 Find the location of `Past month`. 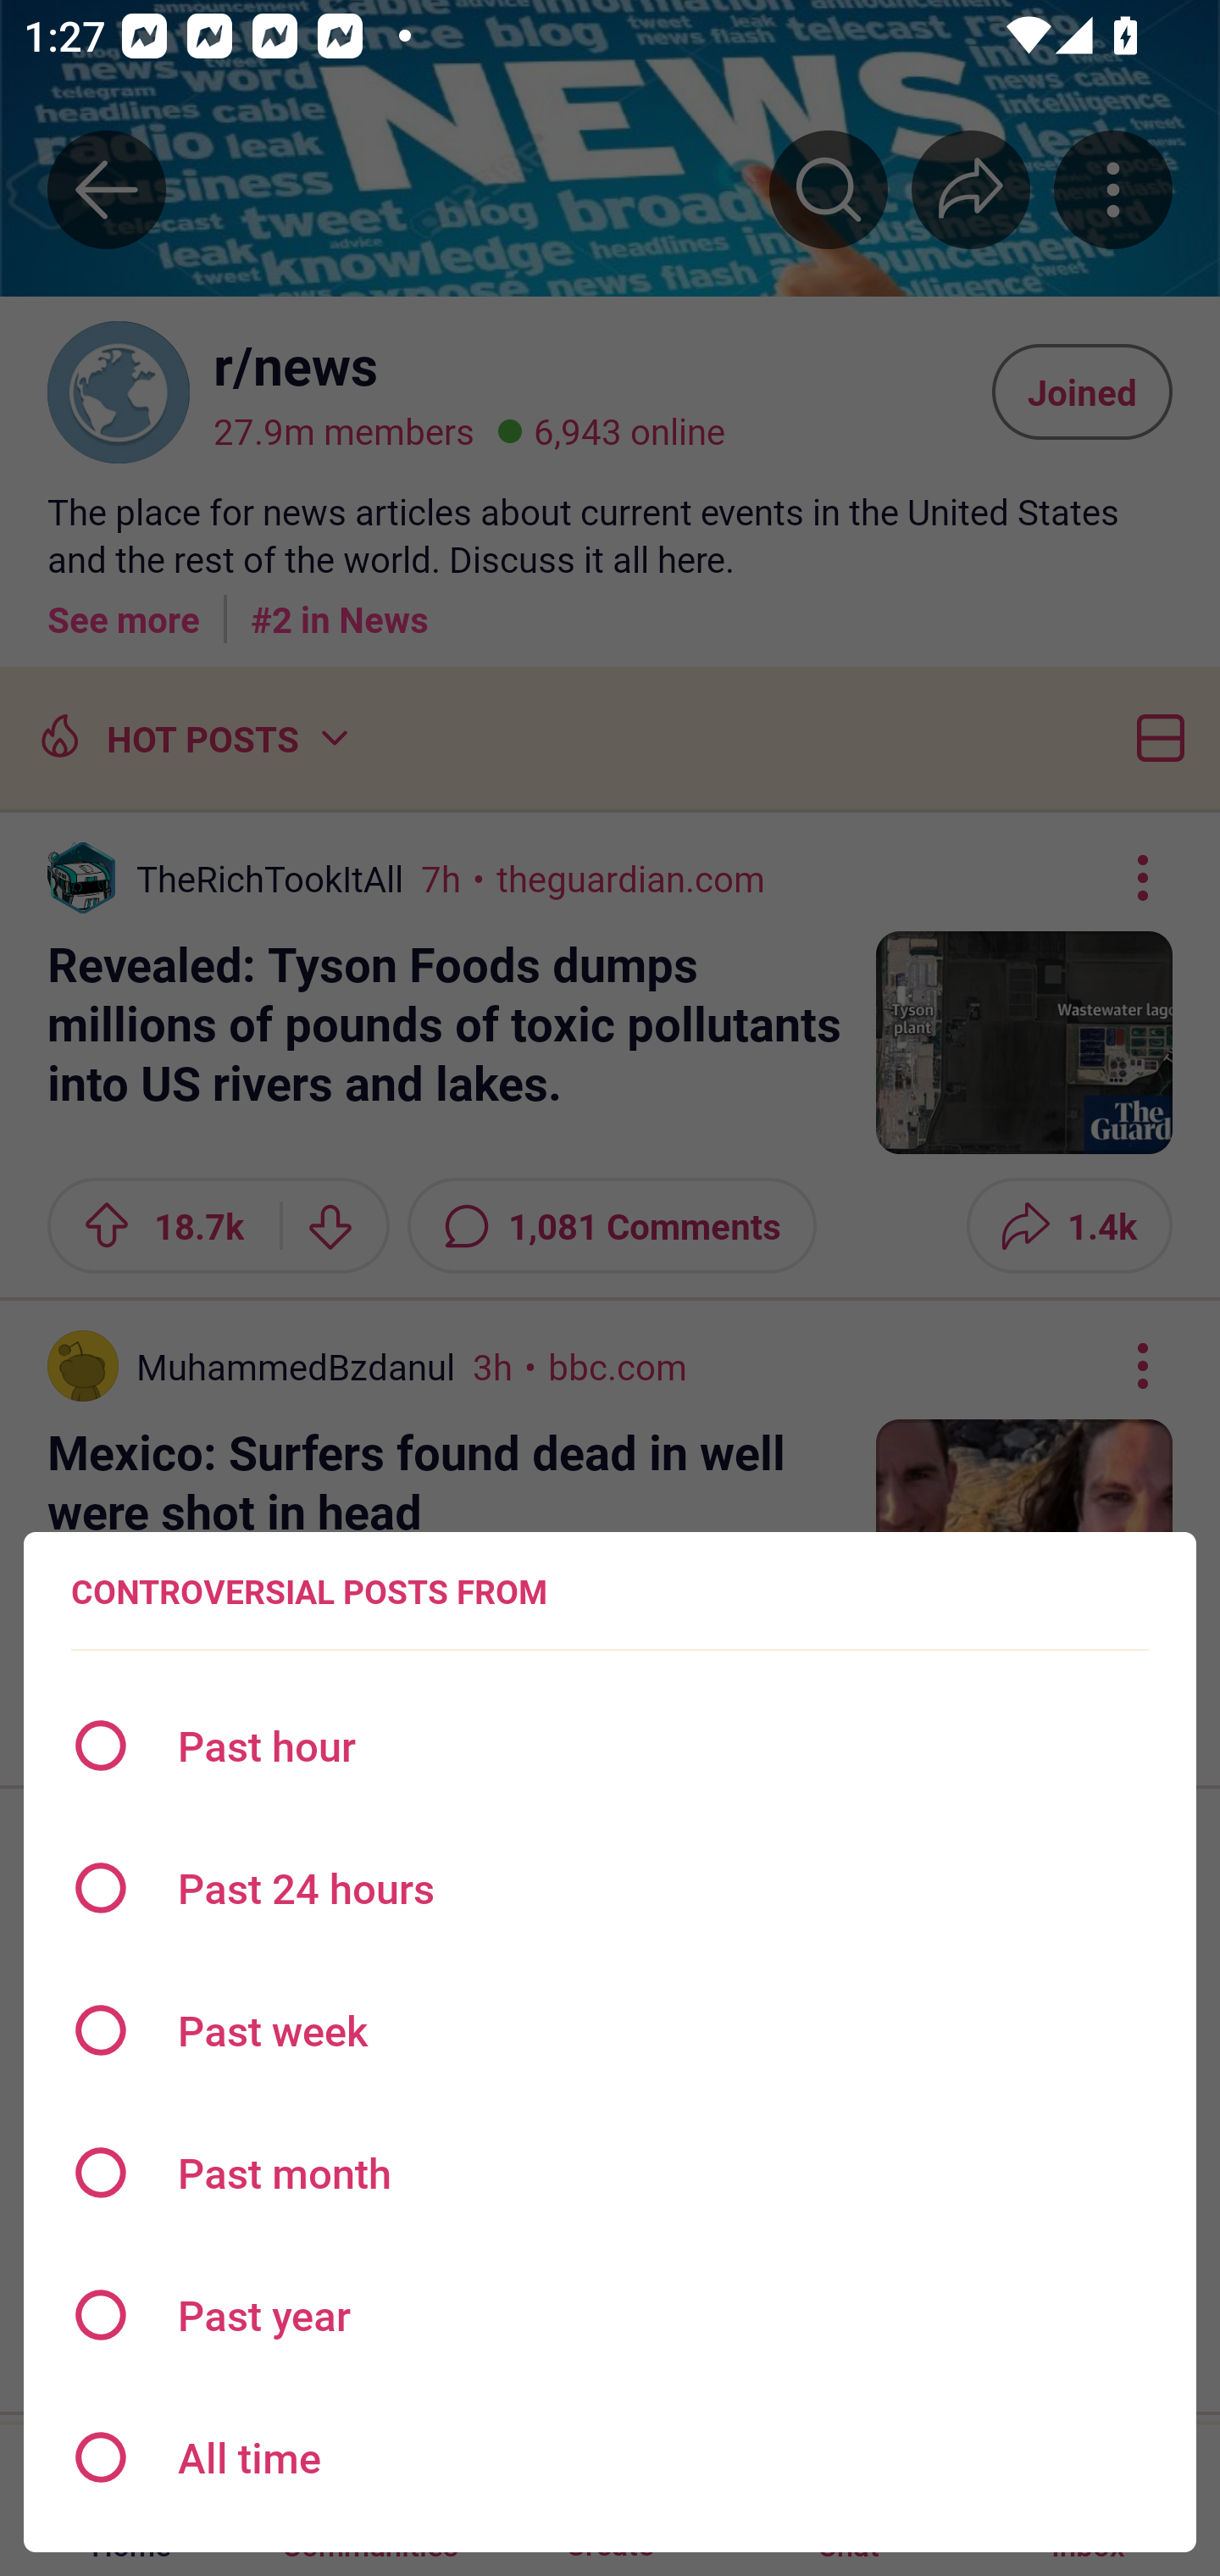

Past month is located at coordinates (610, 2173).